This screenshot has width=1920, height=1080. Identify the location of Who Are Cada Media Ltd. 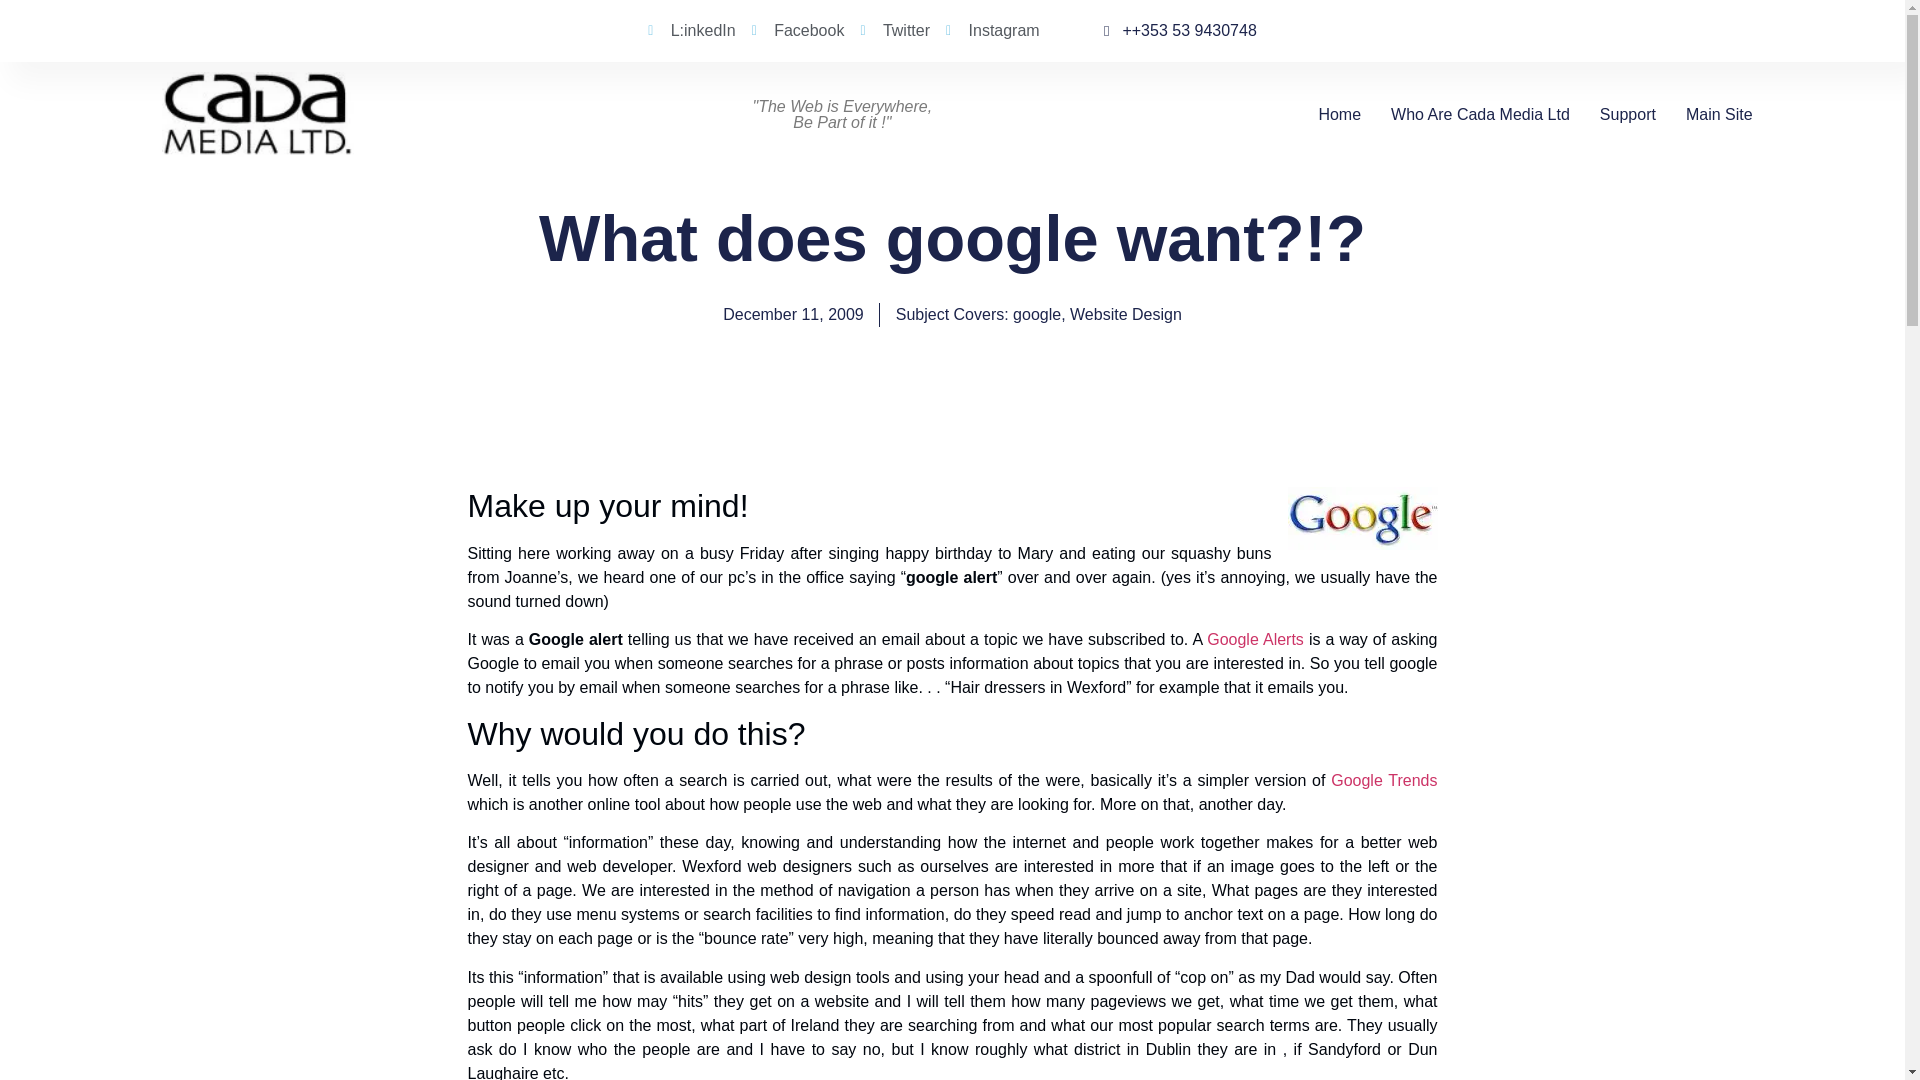
(1480, 114).